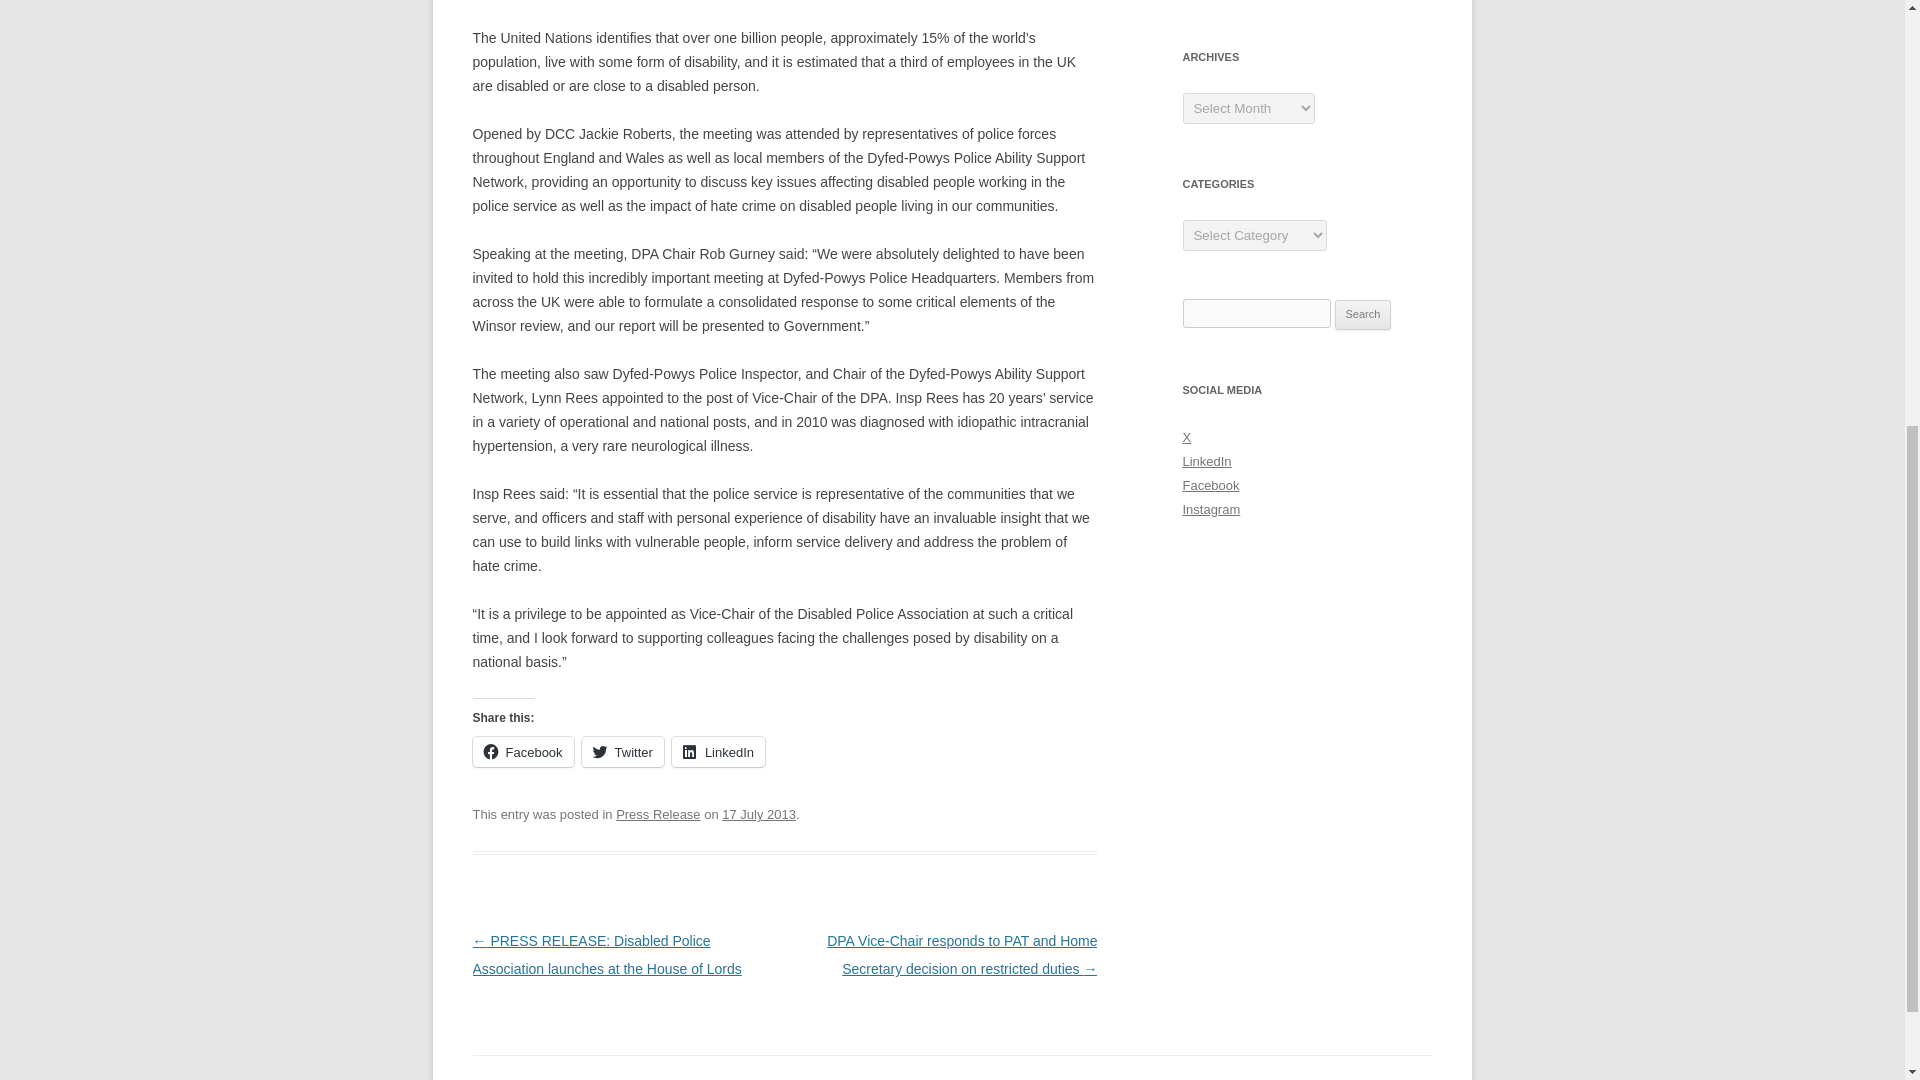 This screenshot has width=1920, height=1080. What do you see at coordinates (1206, 460) in the screenshot?
I see `LinkedIn` at bounding box center [1206, 460].